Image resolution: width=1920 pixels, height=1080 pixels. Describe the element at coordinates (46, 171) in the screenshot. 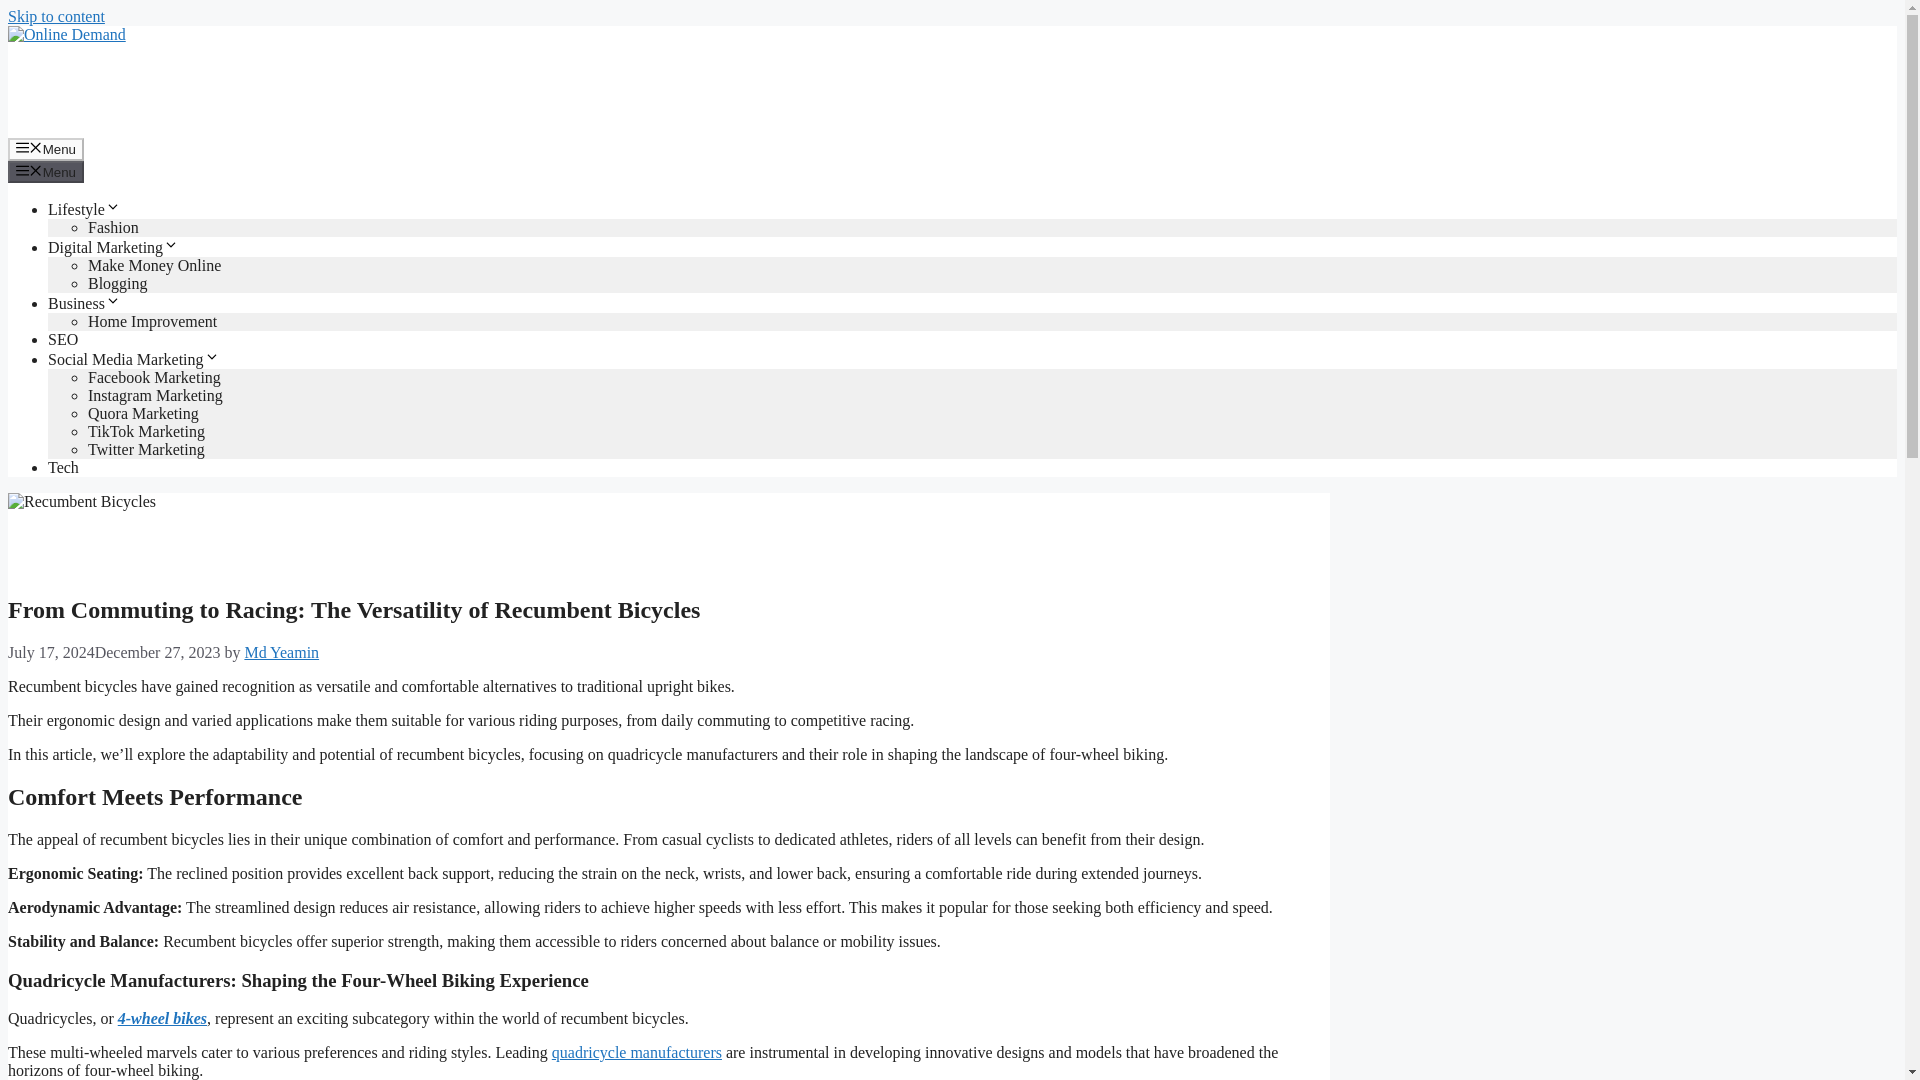

I see `Menu` at that location.